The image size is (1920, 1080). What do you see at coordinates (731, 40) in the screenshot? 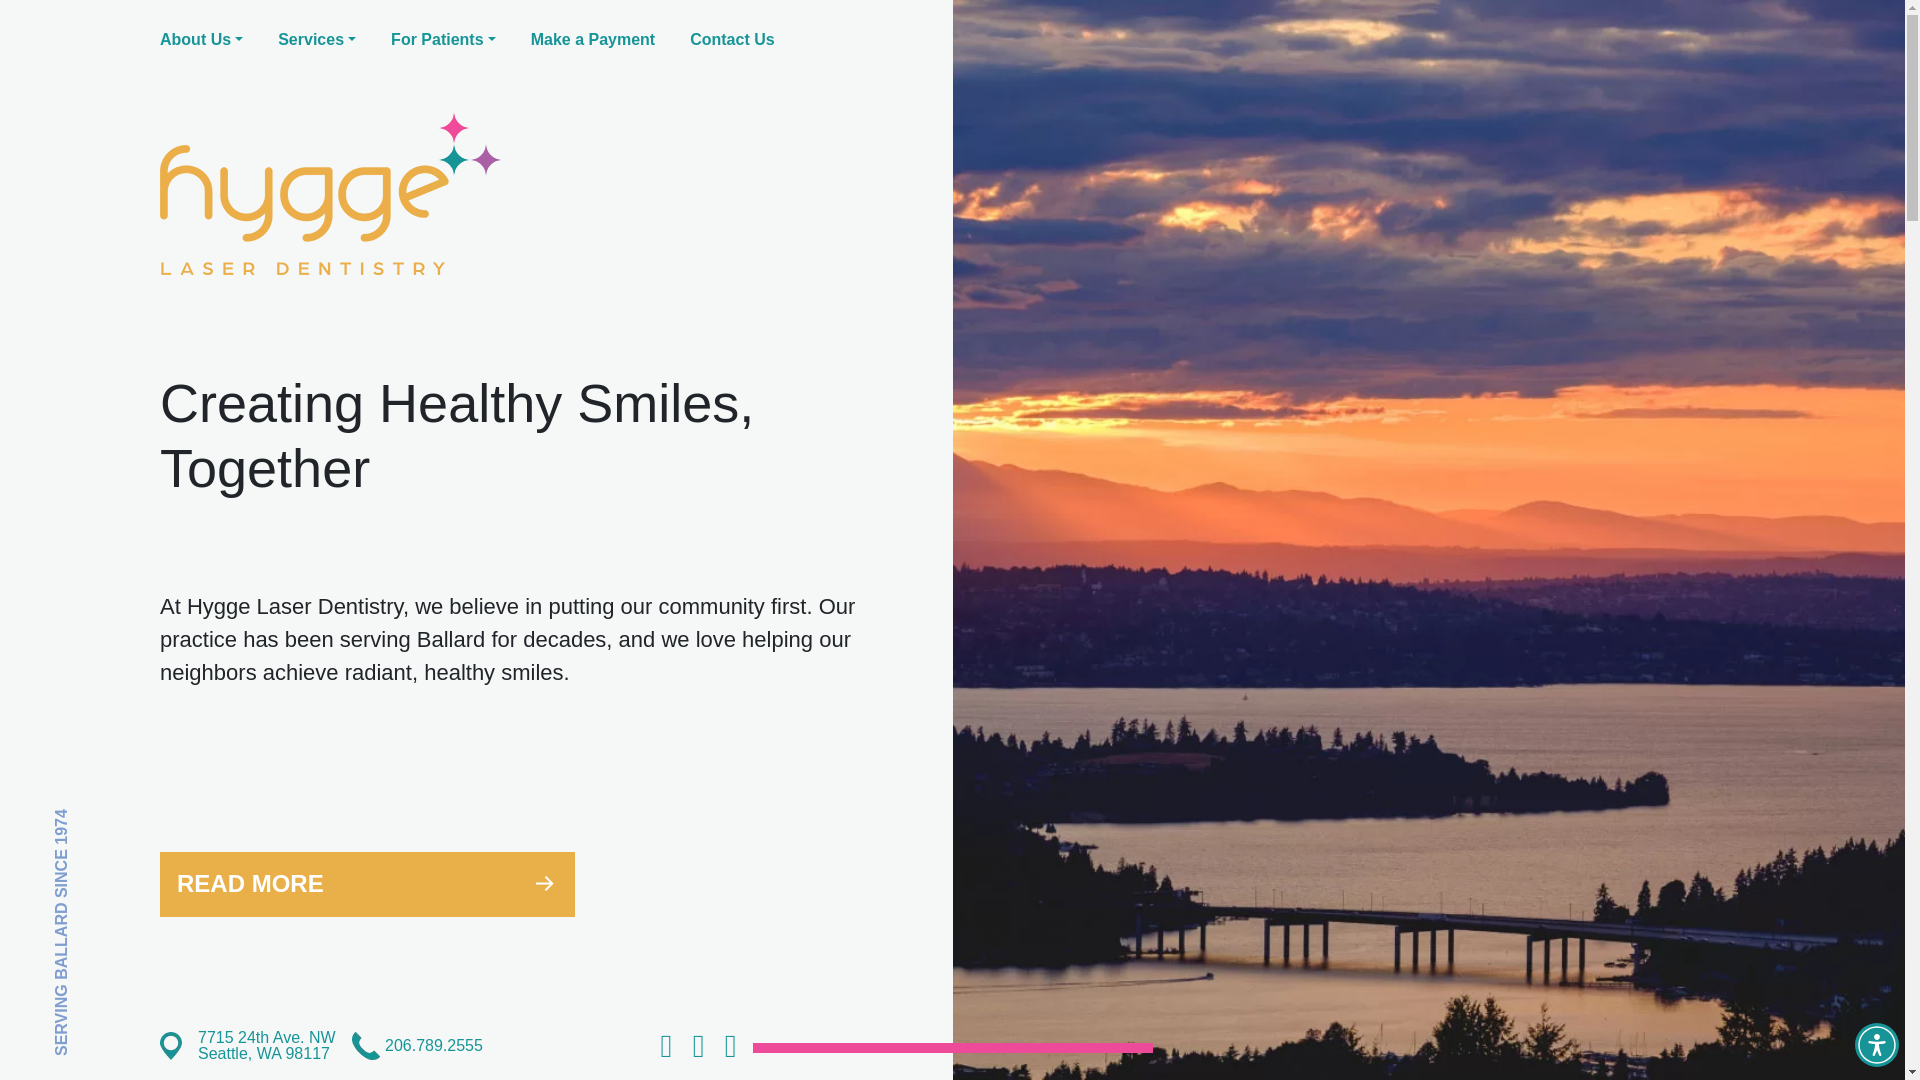
I see `Contact Us` at bounding box center [731, 40].